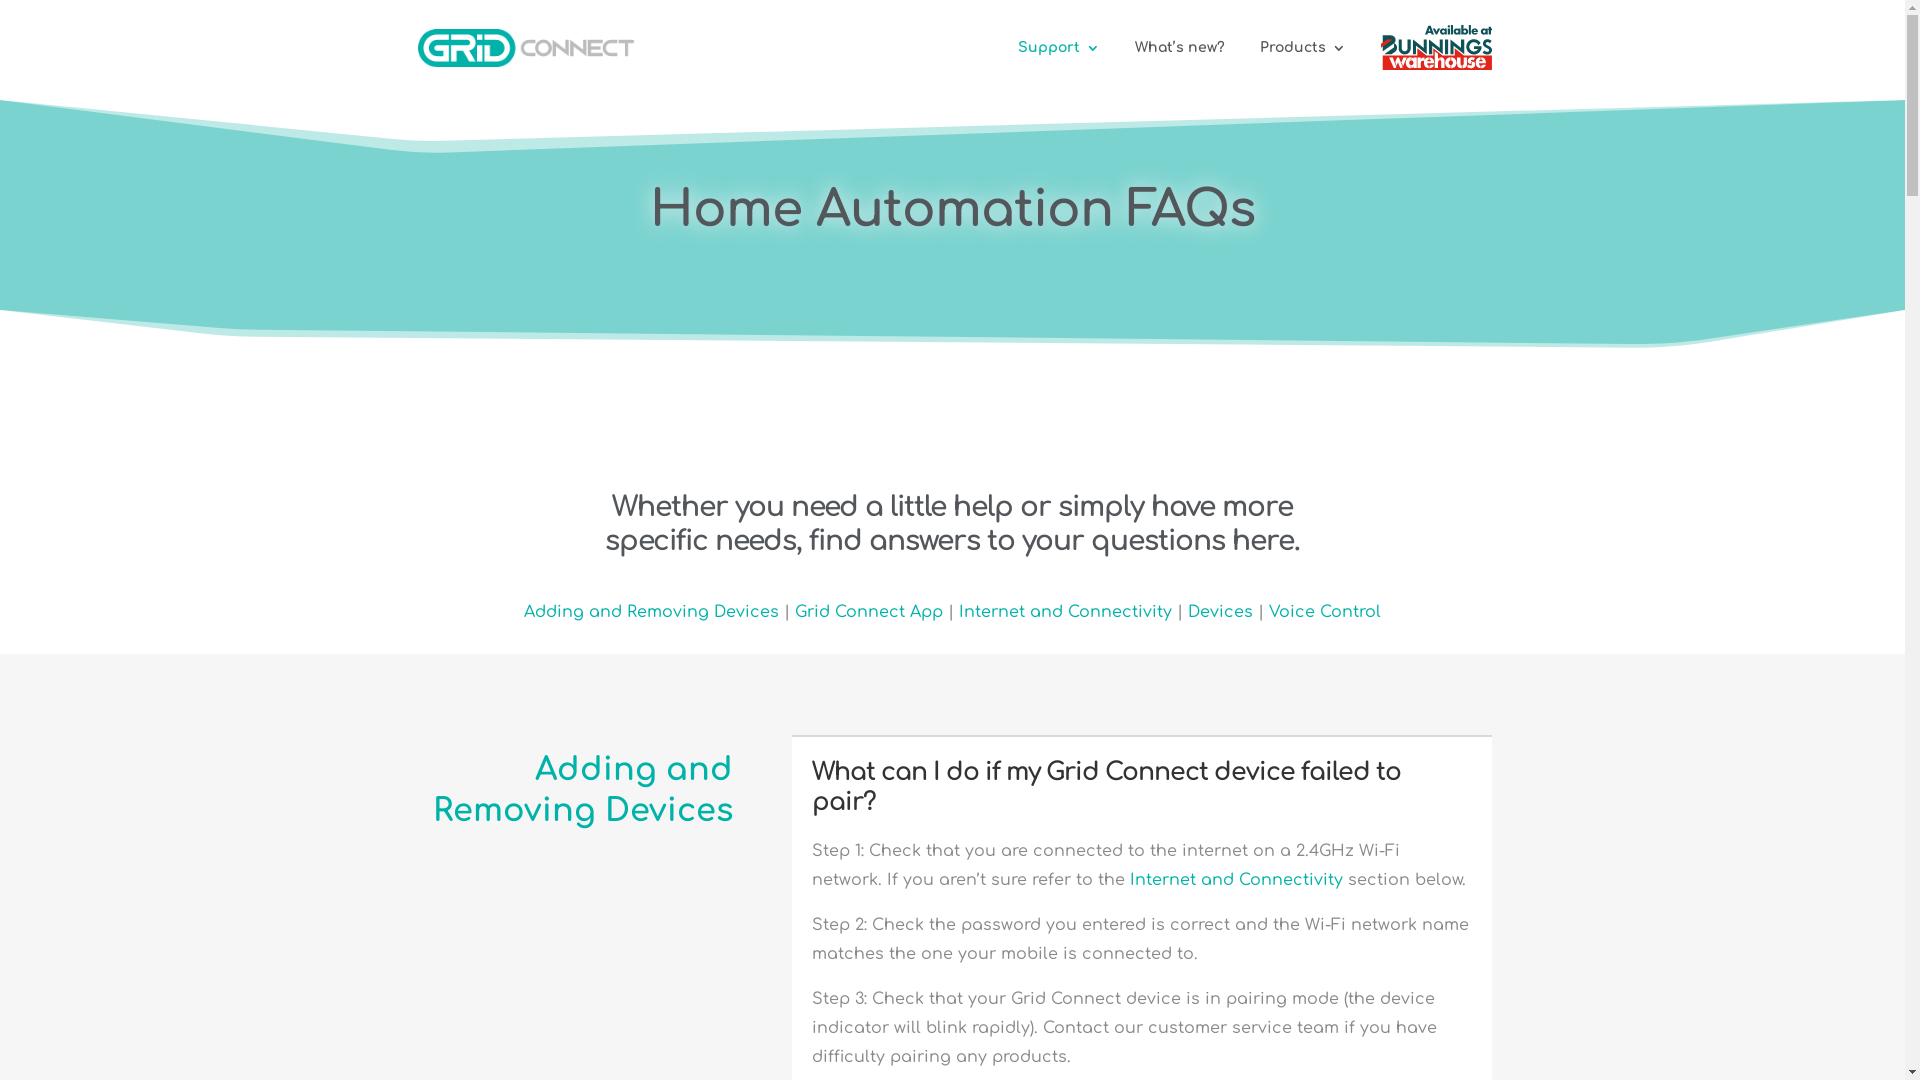 The width and height of the screenshot is (1920, 1080). I want to click on Grid Connect App, so click(869, 612).